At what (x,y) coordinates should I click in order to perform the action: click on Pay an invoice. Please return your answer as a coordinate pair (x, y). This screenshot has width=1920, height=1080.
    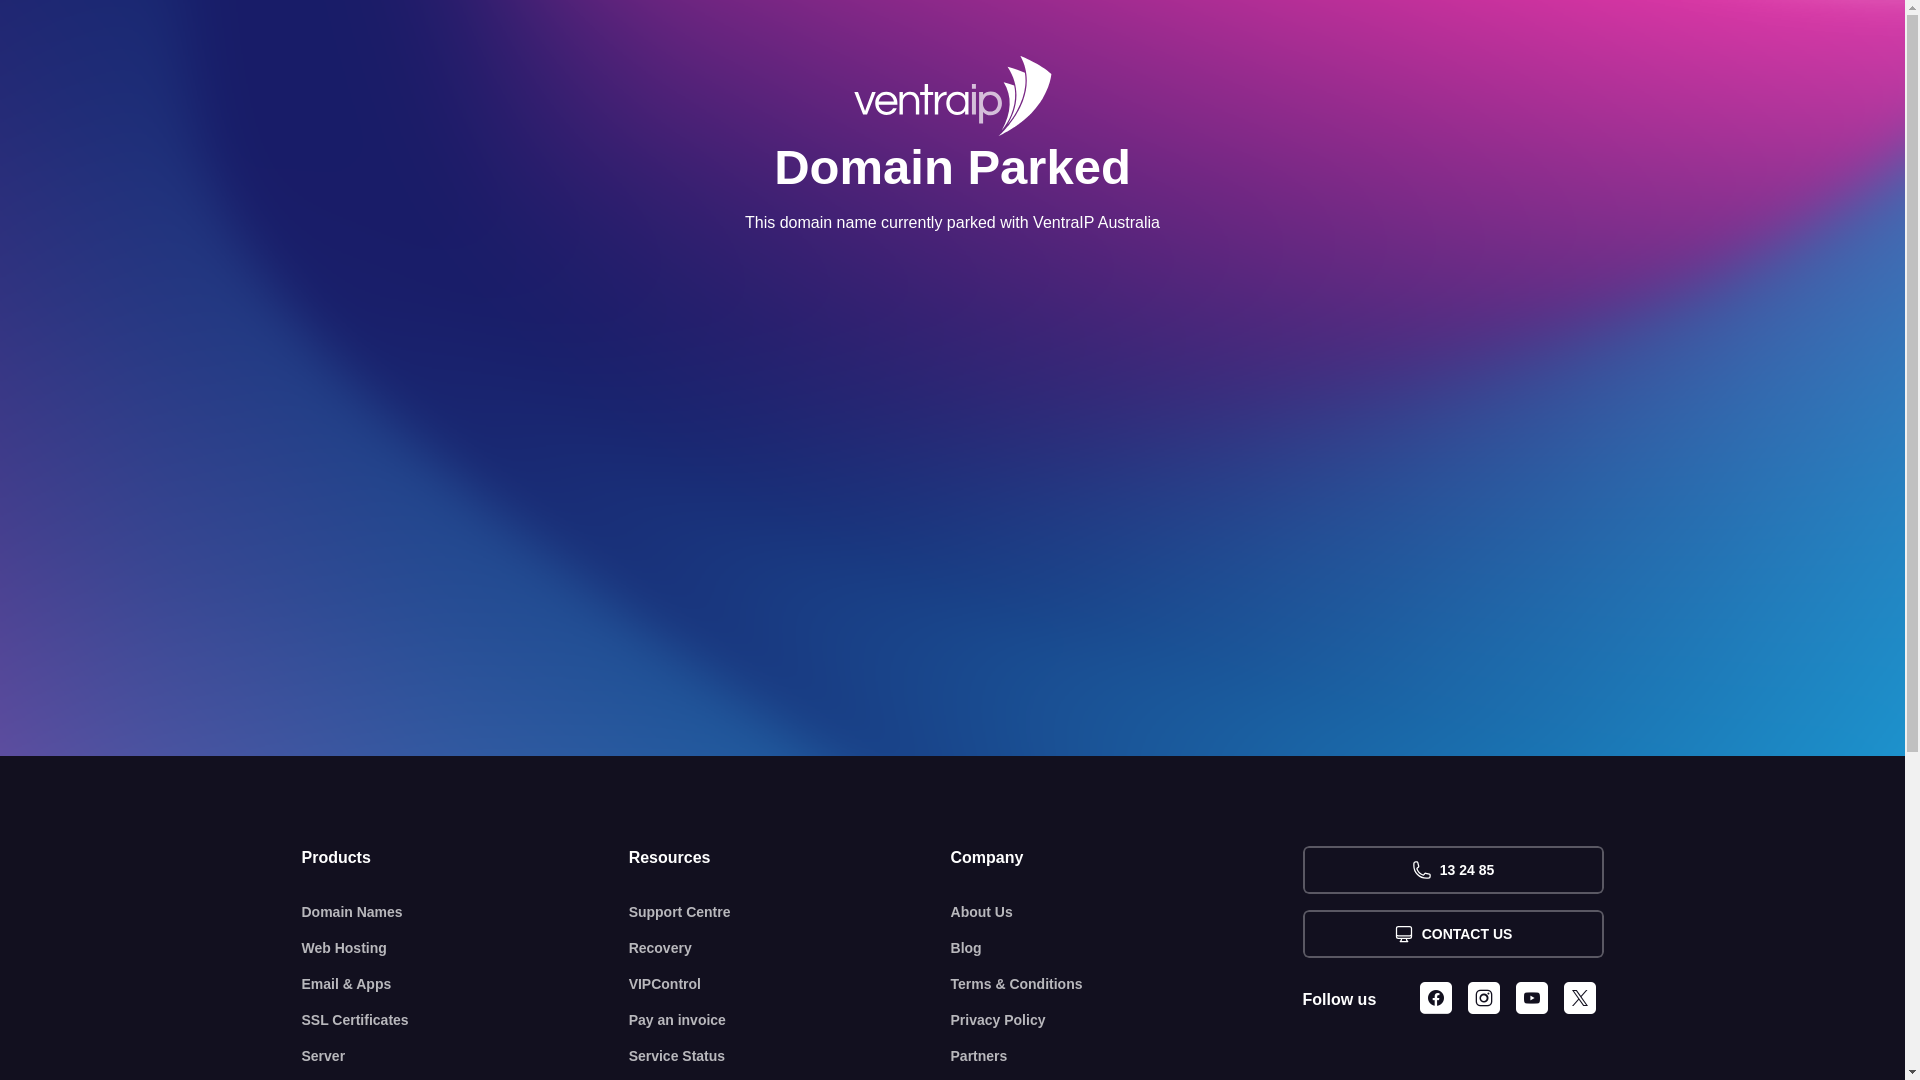
    Looking at the image, I should click on (790, 1020).